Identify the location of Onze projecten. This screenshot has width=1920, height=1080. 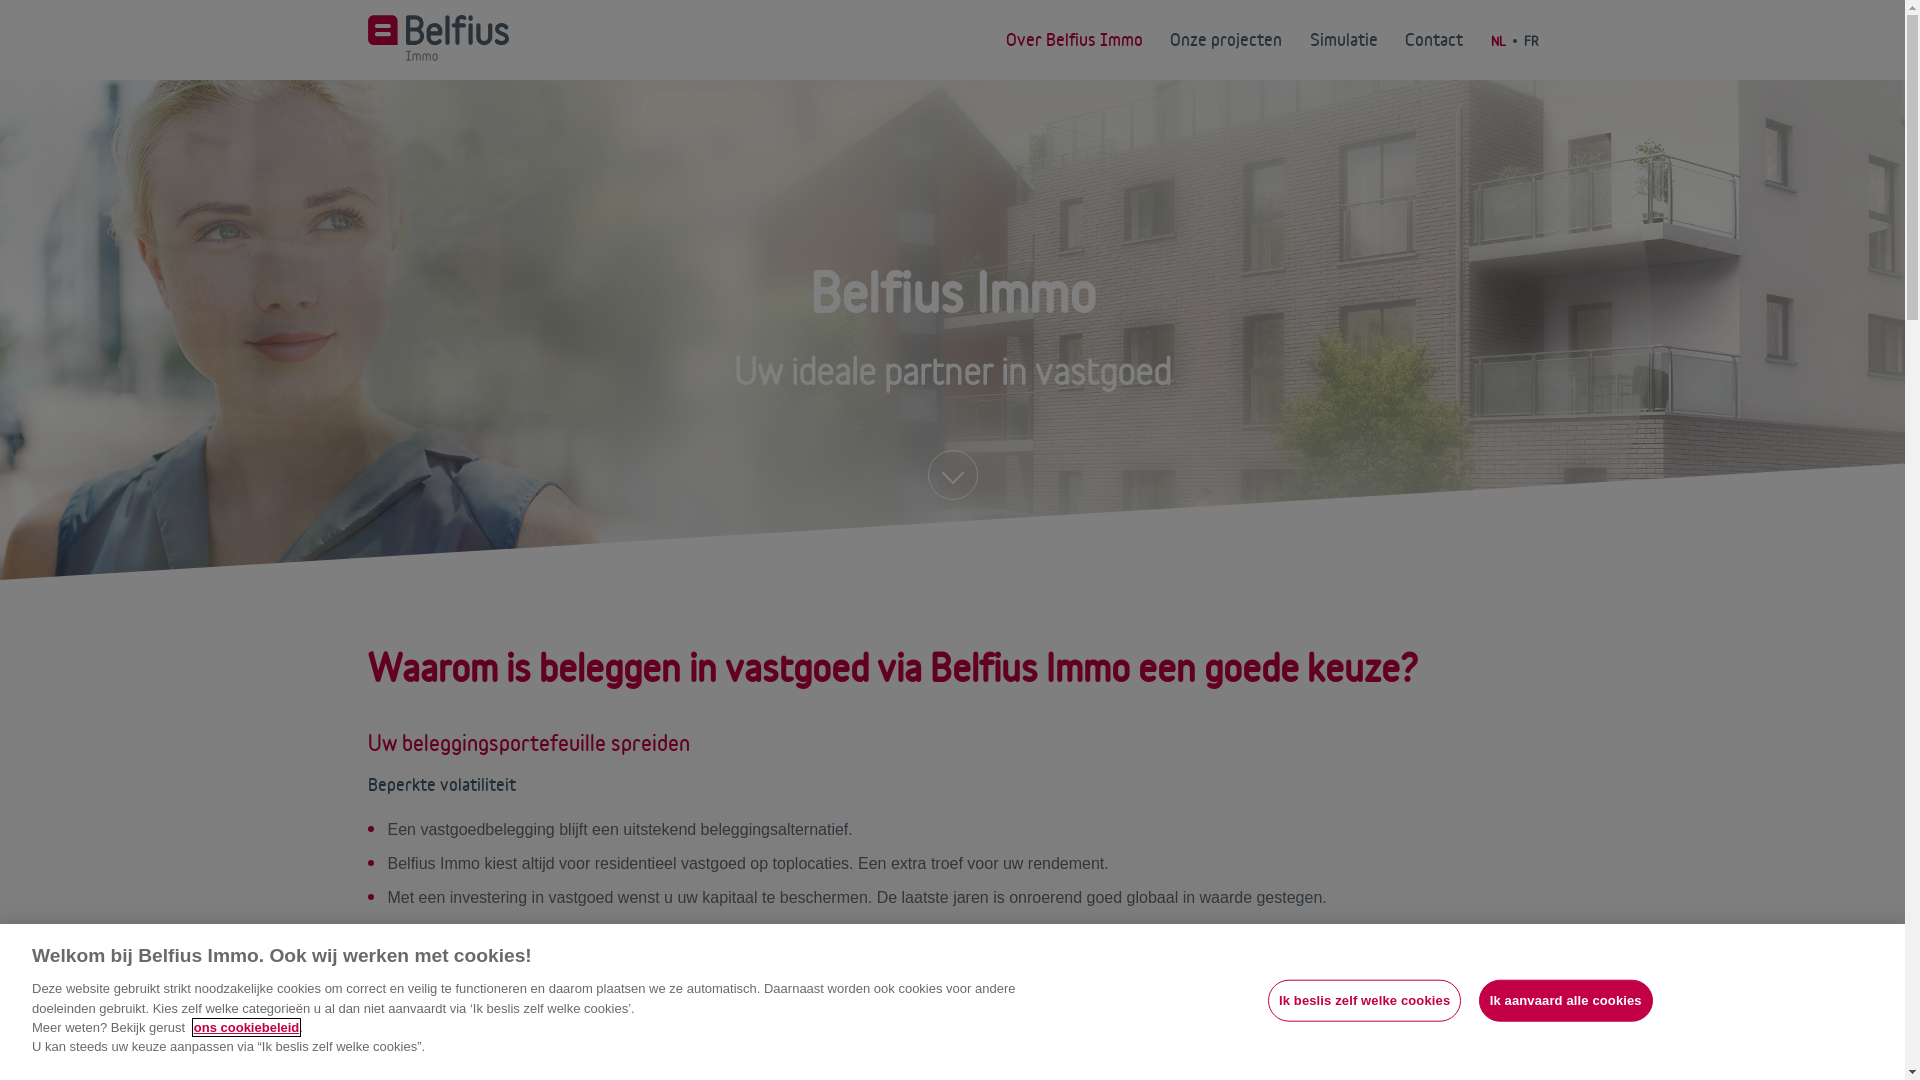
(1226, 40).